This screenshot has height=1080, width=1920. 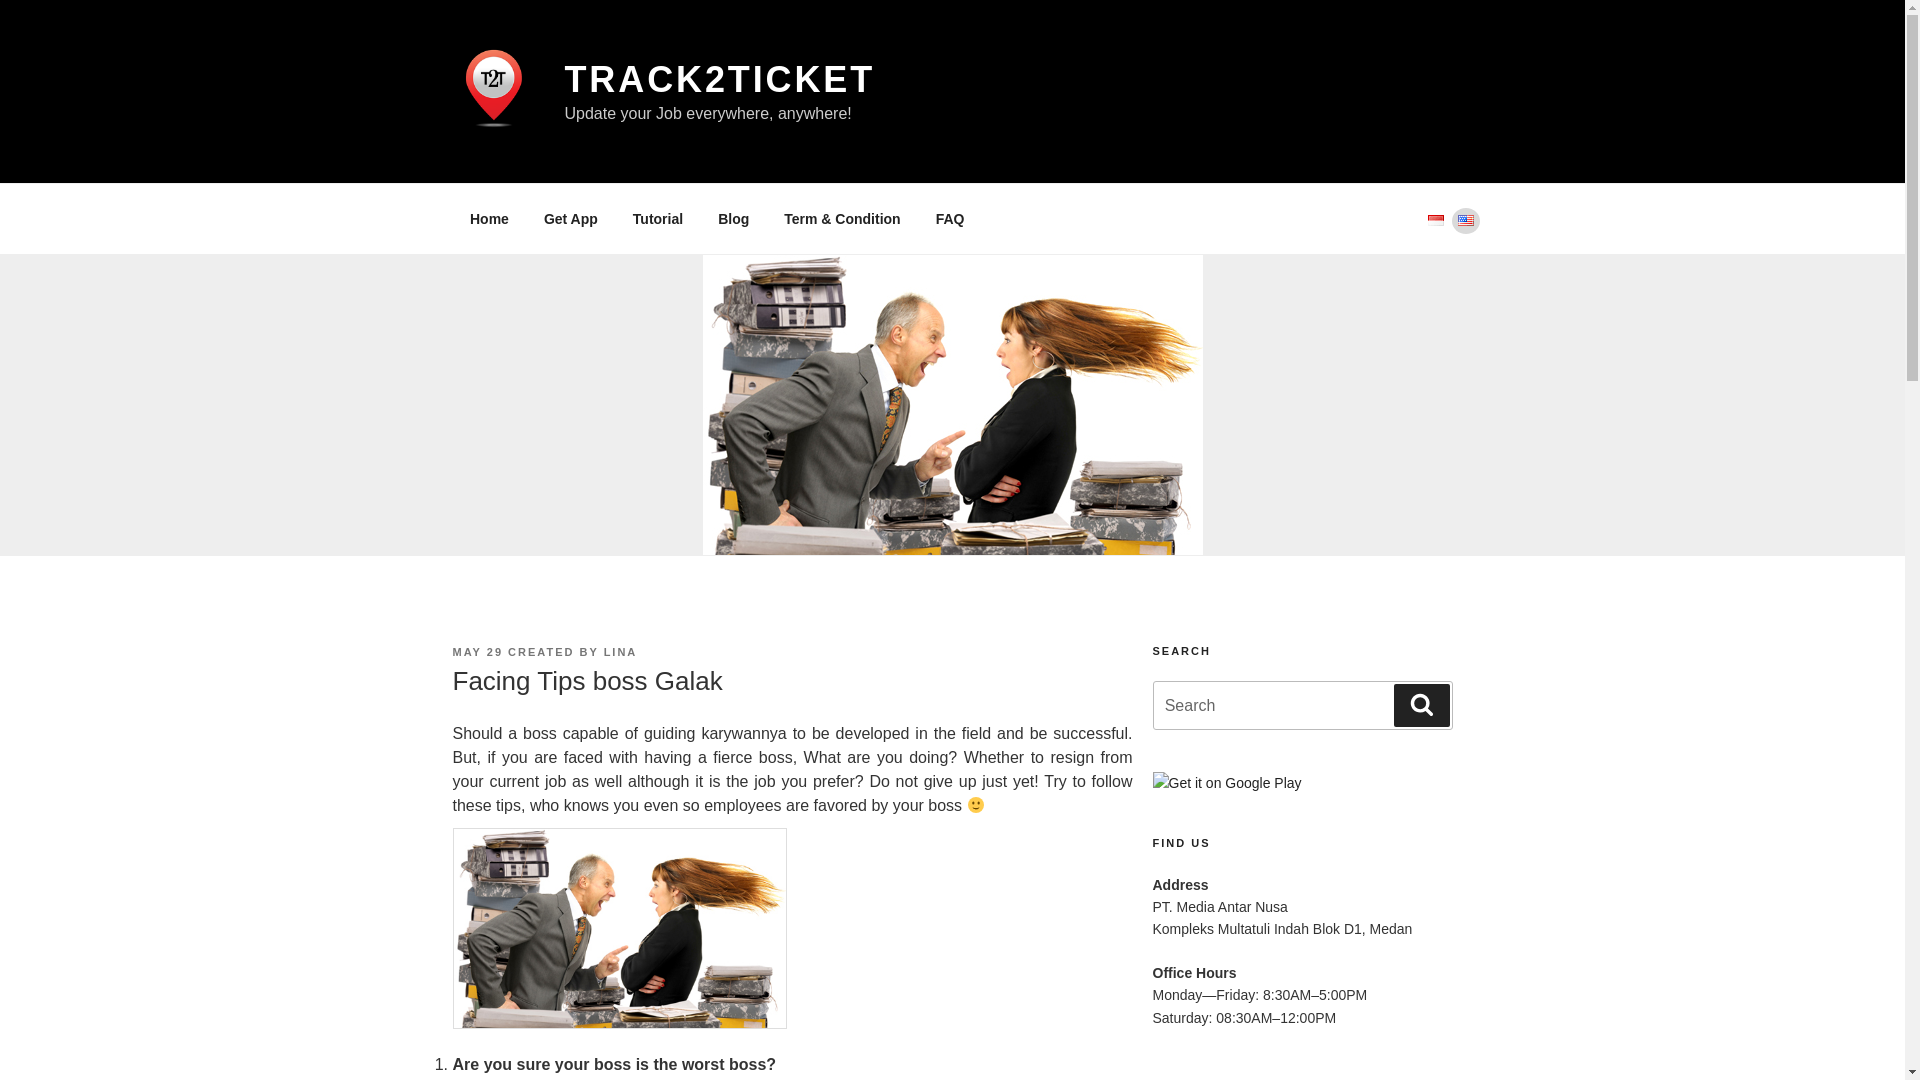 What do you see at coordinates (657, 218) in the screenshot?
I see `Tutorial` at bounding box center [657, 218].